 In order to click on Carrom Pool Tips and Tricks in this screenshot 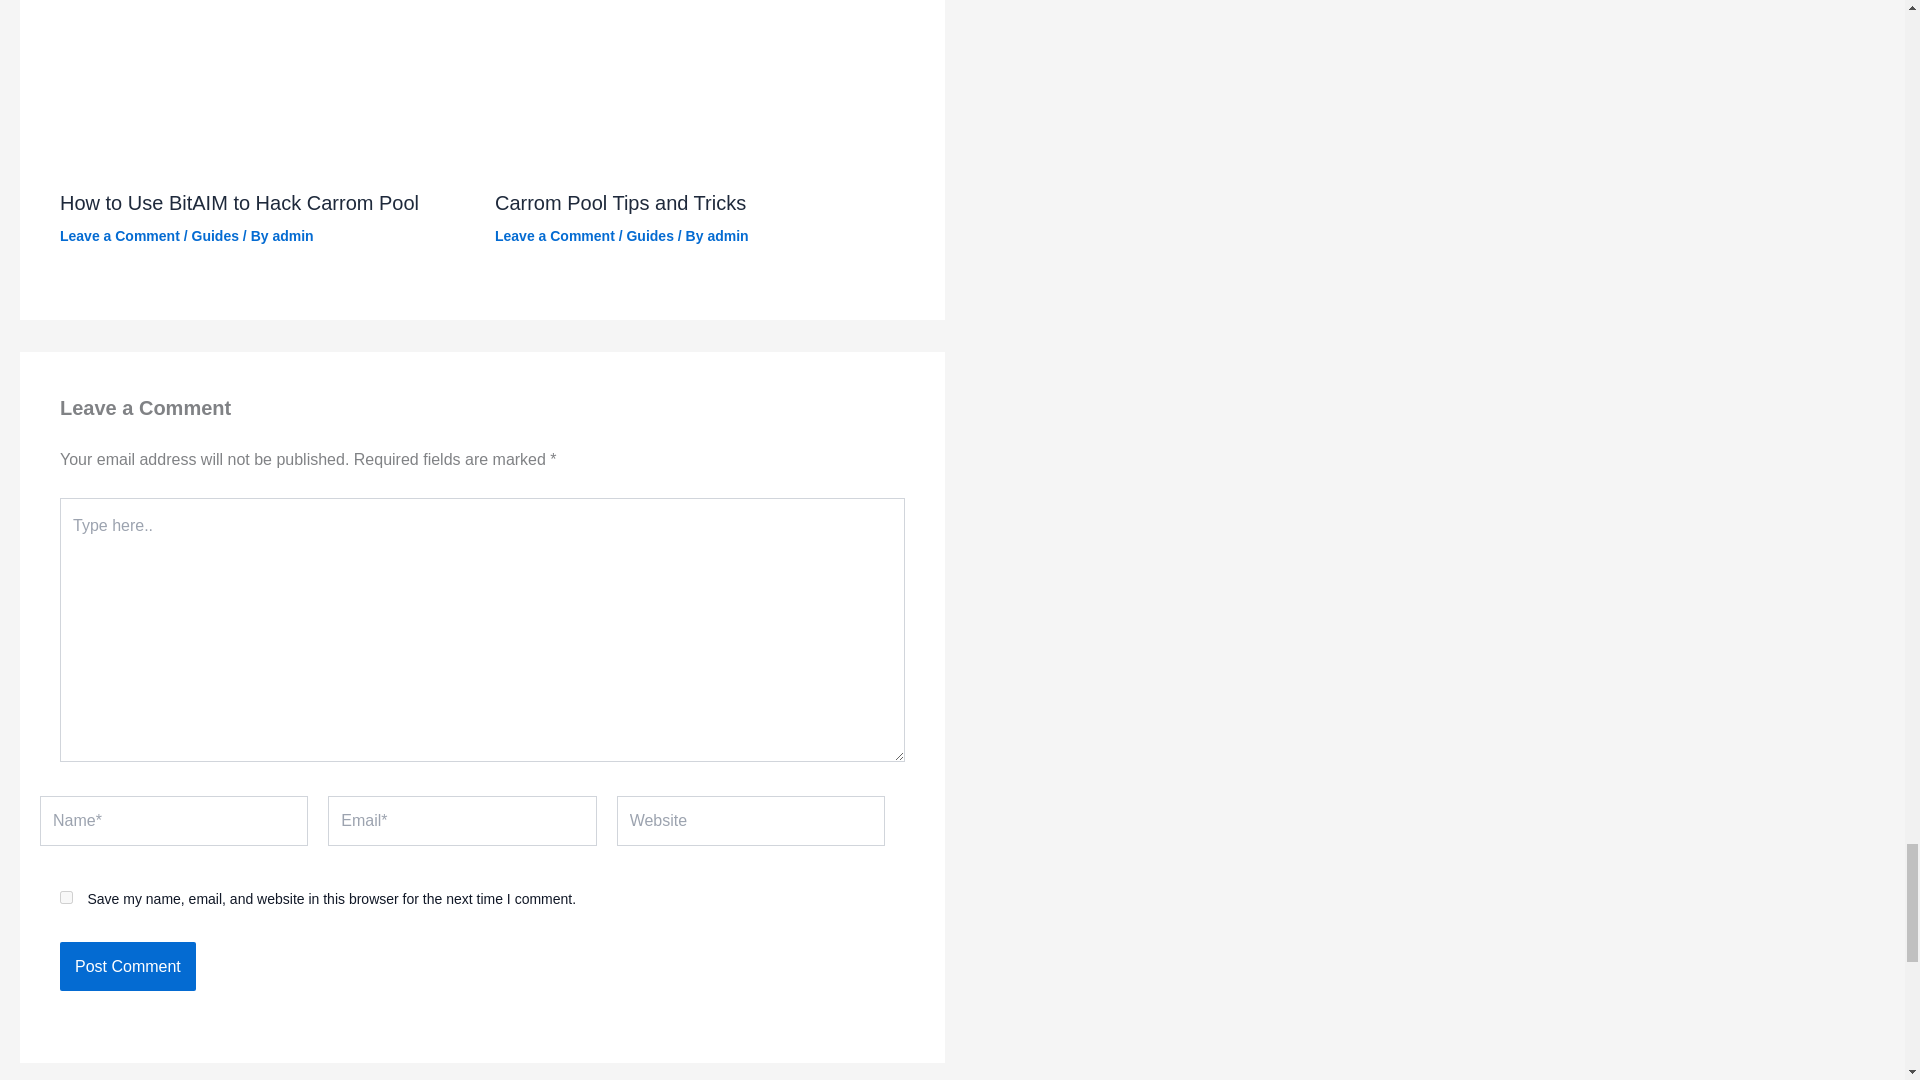, I will do `click(620, 202)`.